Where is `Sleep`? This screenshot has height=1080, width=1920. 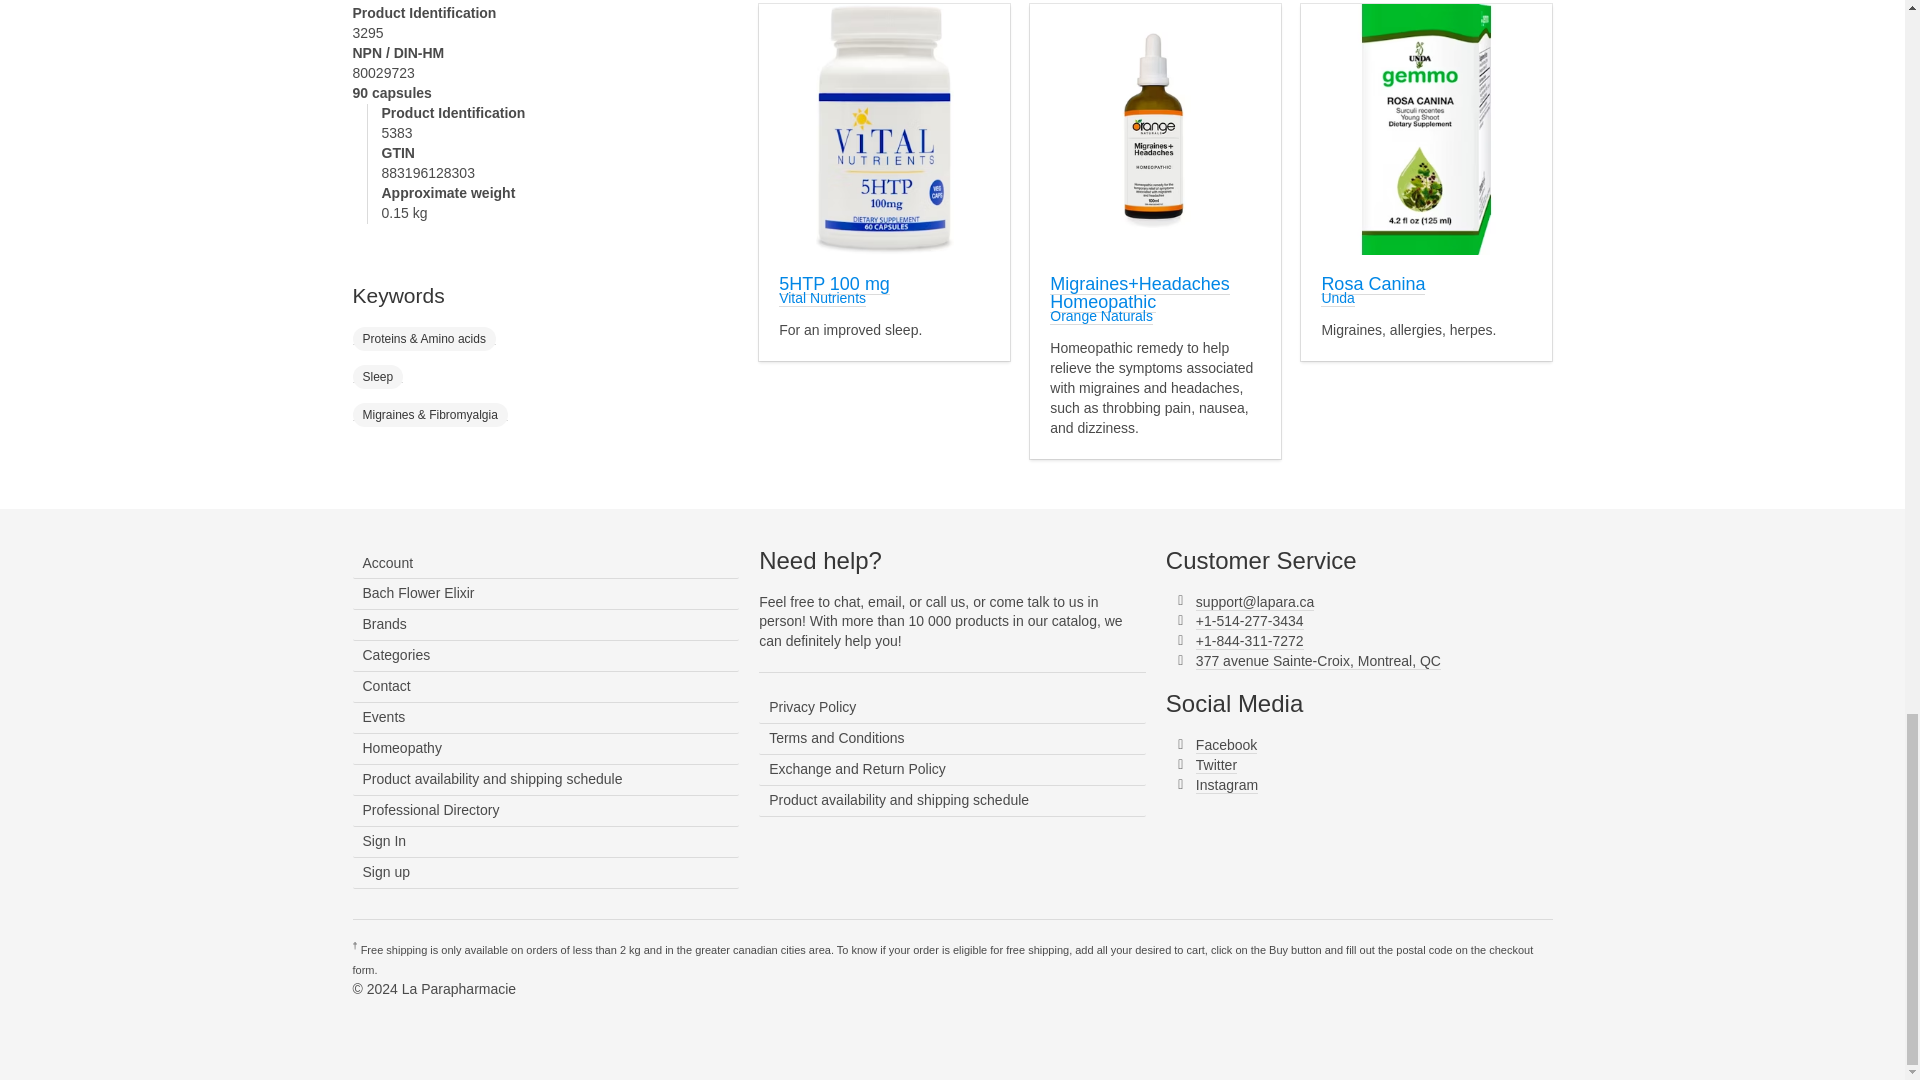
Sleep is located at coordinates (377, 374).